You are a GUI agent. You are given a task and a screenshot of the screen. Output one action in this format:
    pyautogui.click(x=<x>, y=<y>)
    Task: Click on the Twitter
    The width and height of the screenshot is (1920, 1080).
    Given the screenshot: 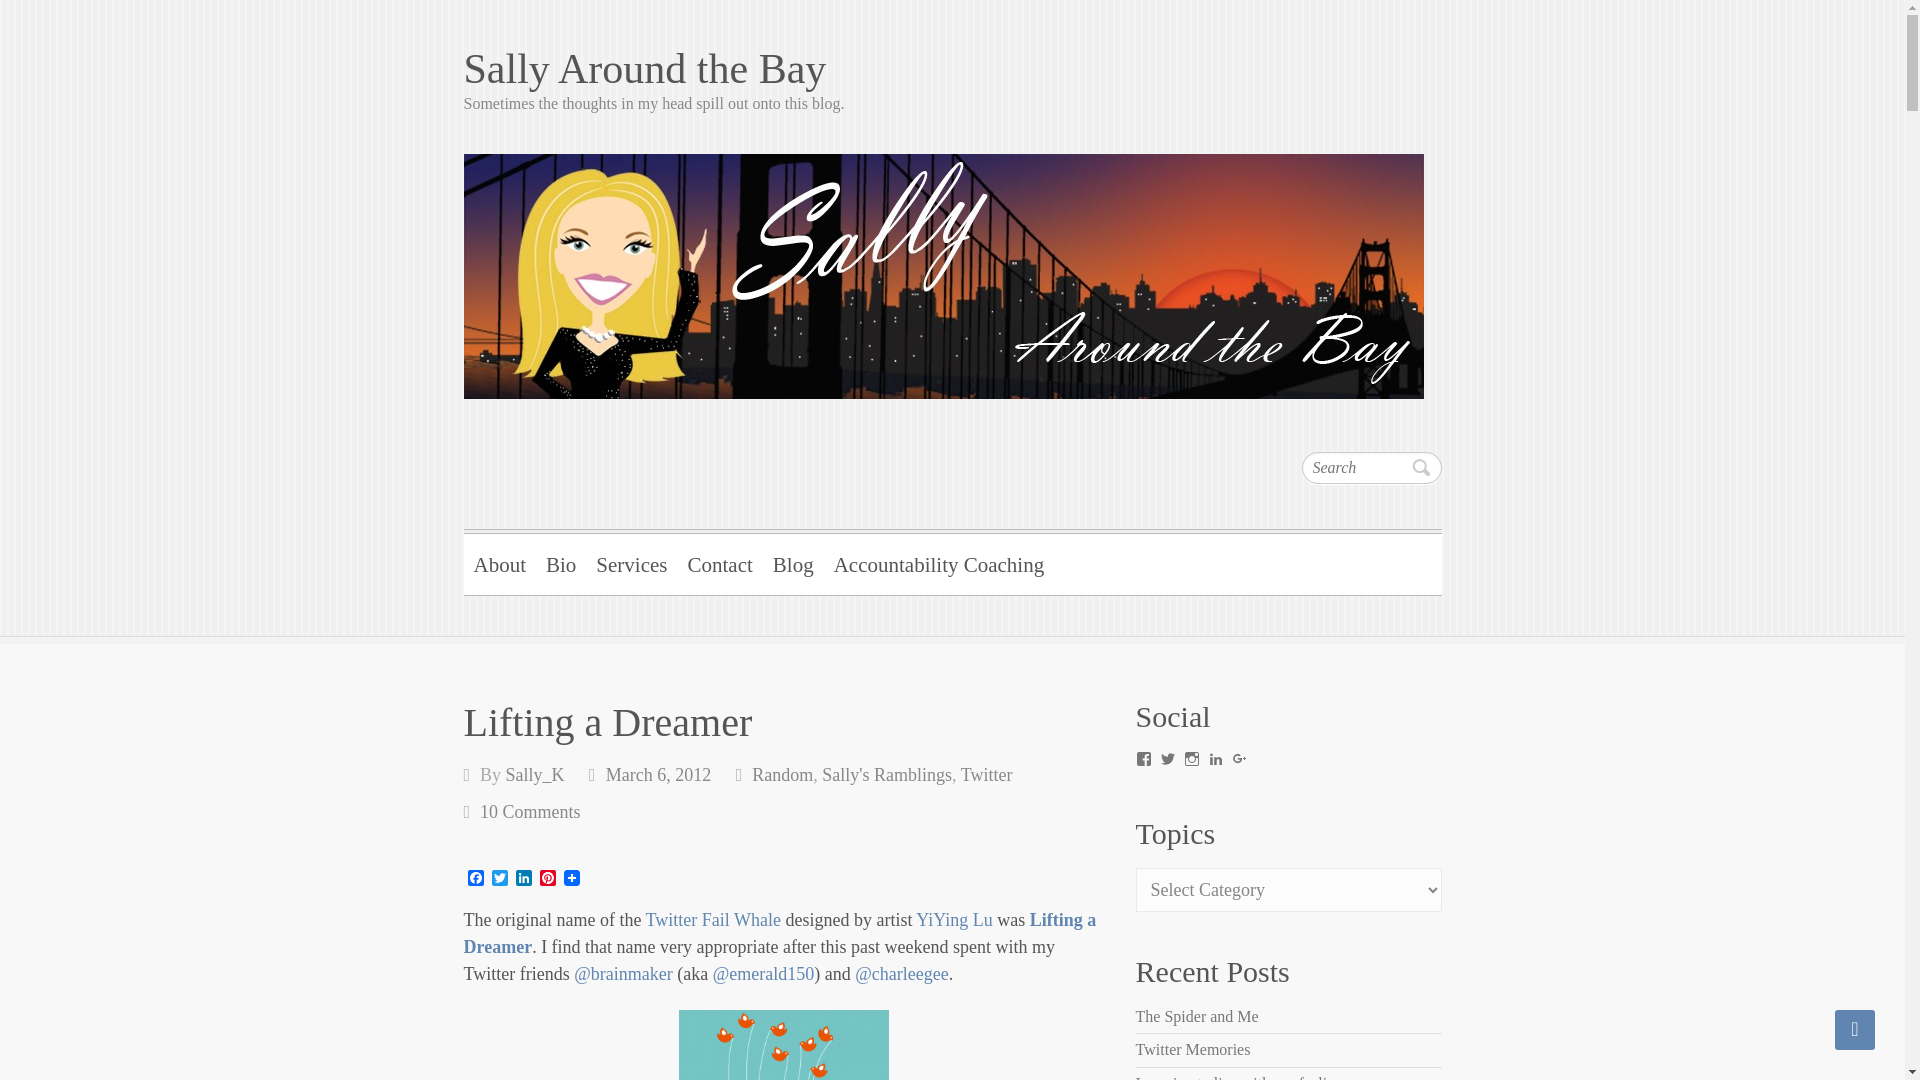 What is the action you would take?
    pyautogui.click(x=987, y=774)
    